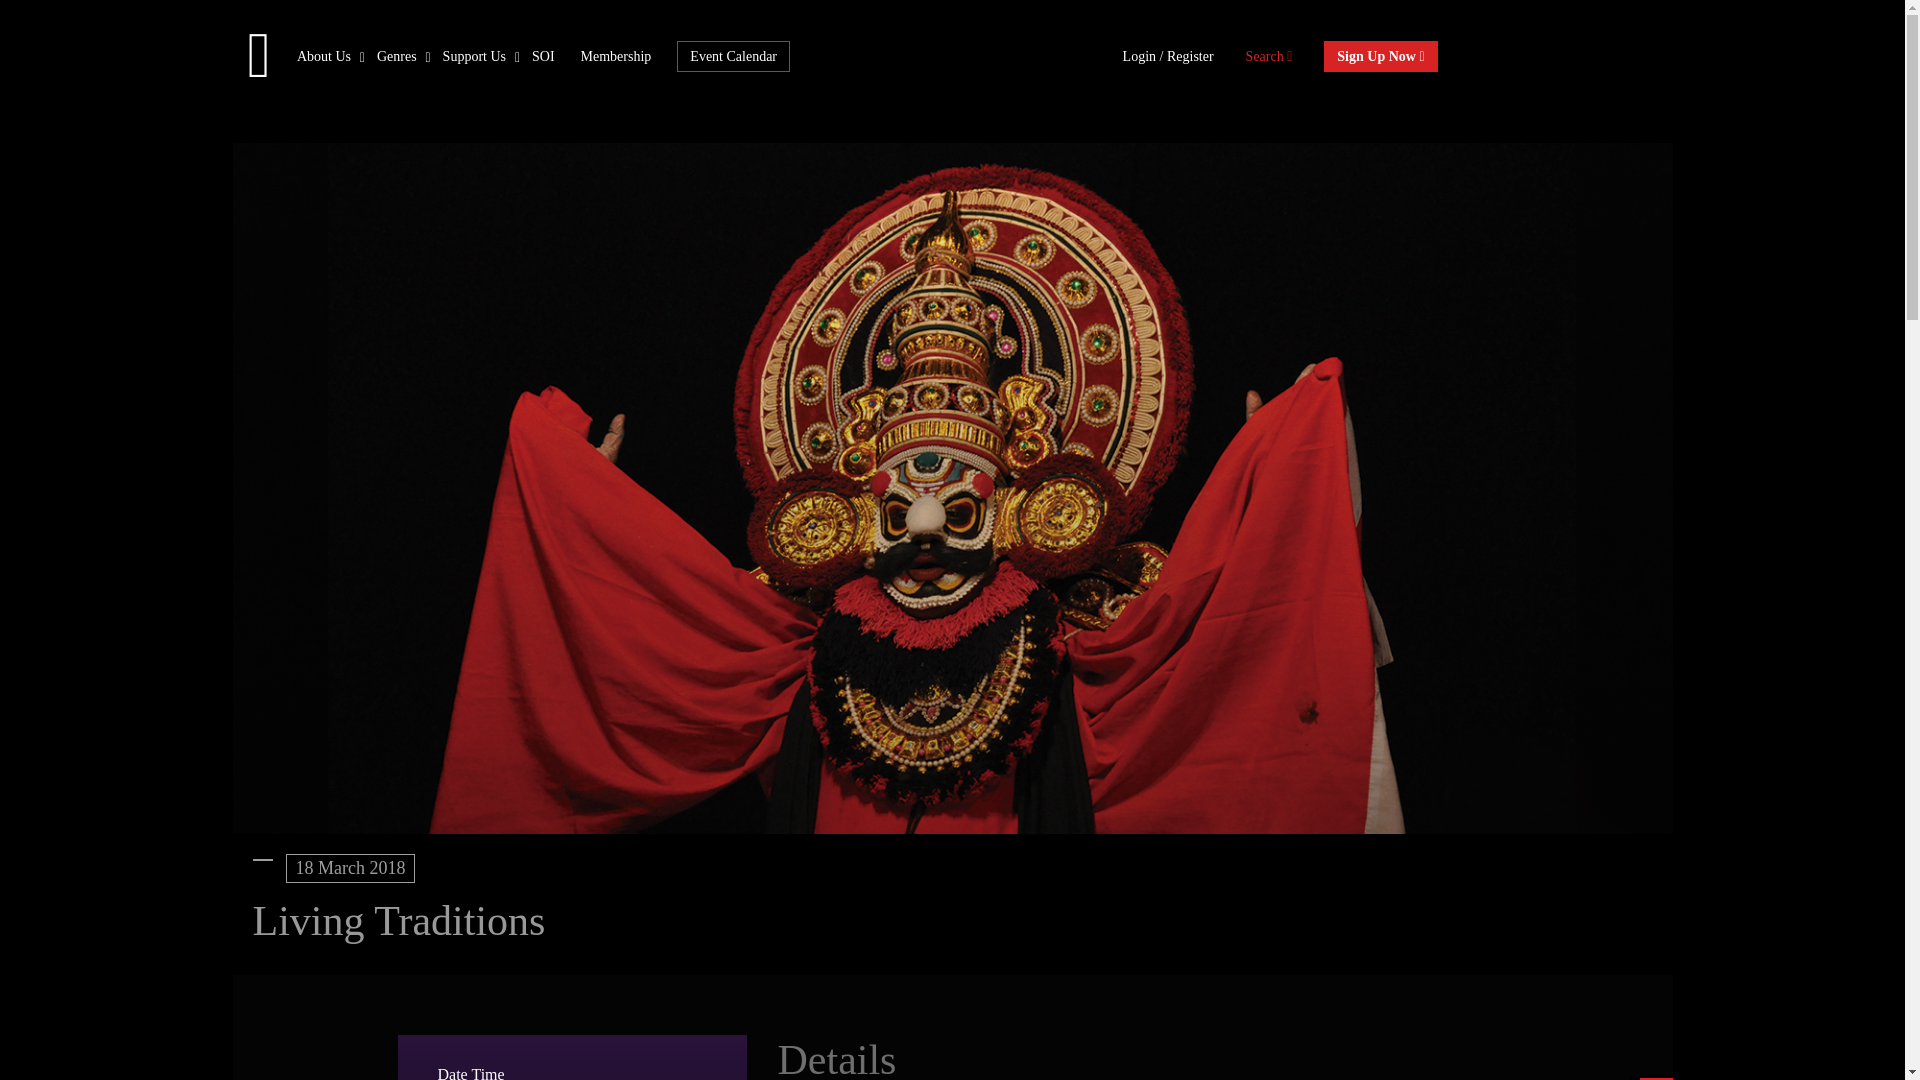 This screenshot has height=1080, width=1920. I want to click on Support Us, so click(474, 54).